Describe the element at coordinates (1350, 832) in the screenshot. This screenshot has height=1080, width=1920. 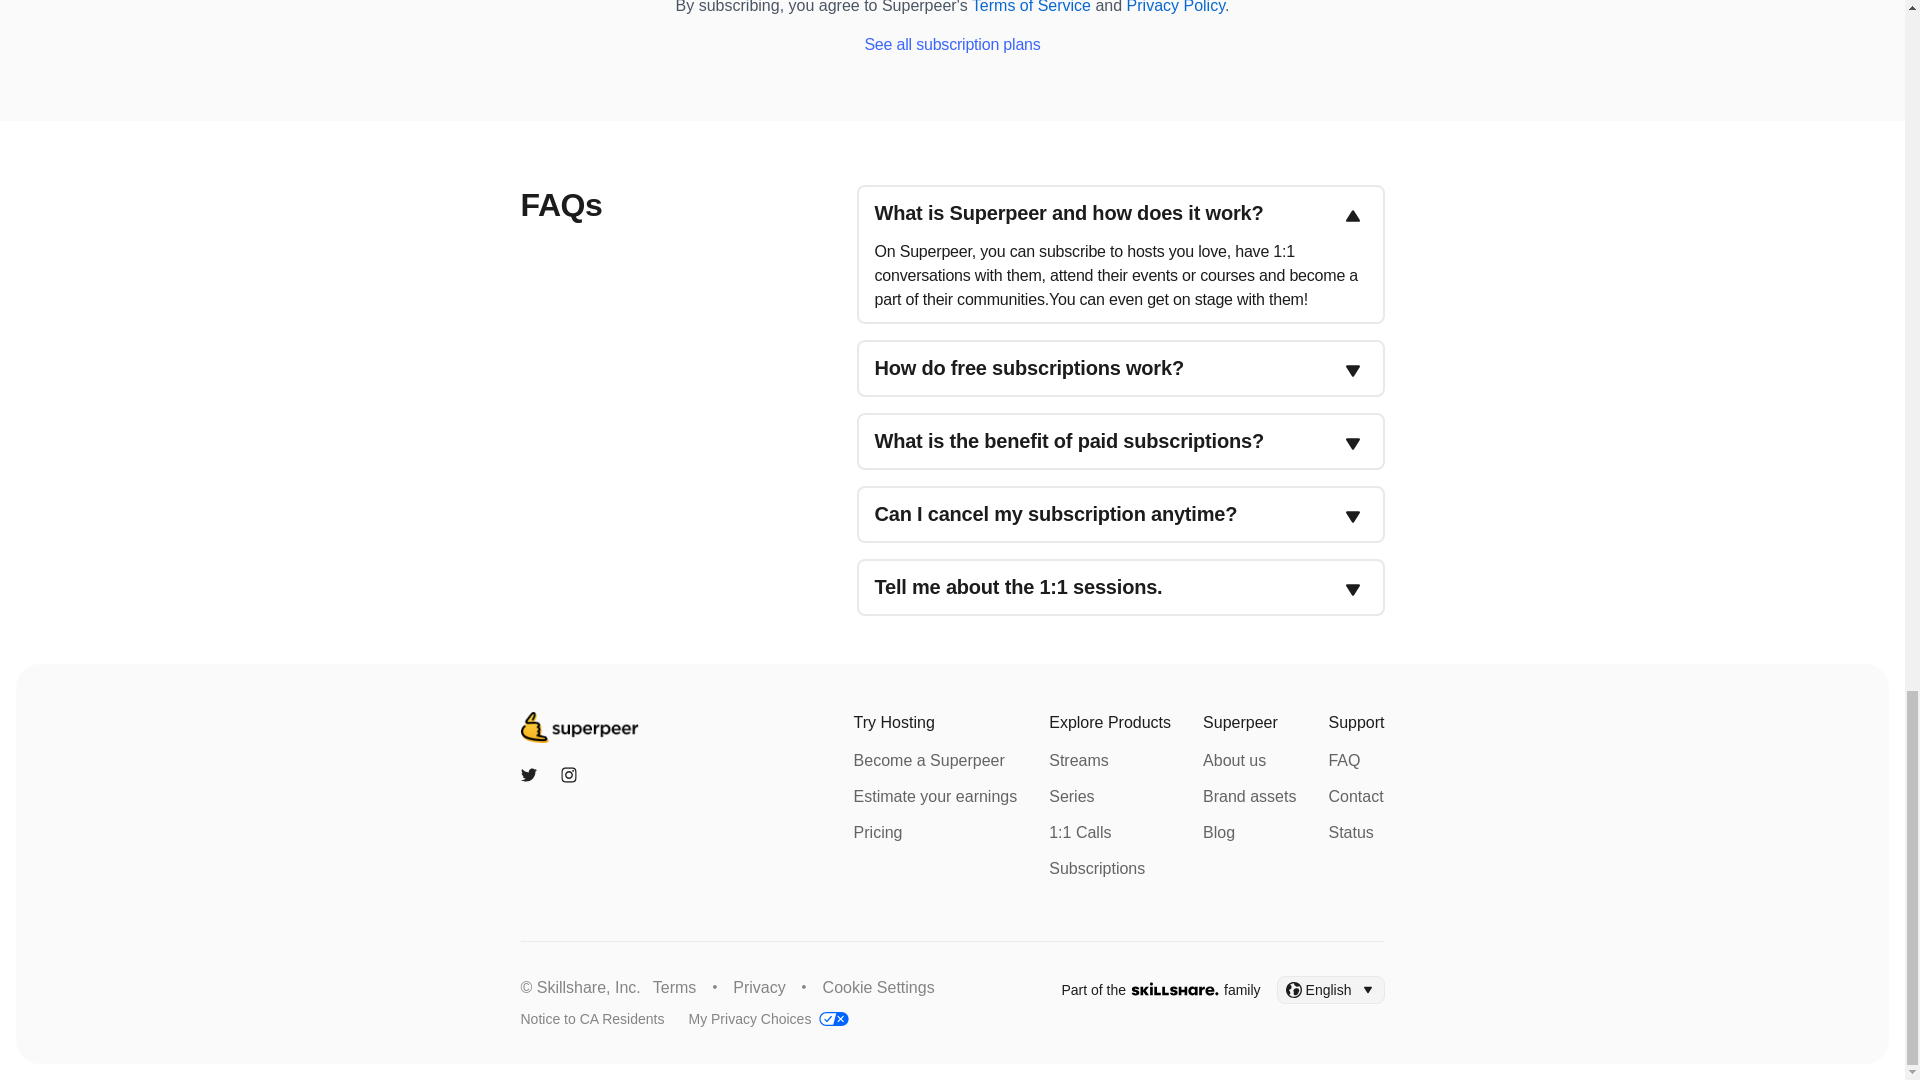
I see `Status` at that location.